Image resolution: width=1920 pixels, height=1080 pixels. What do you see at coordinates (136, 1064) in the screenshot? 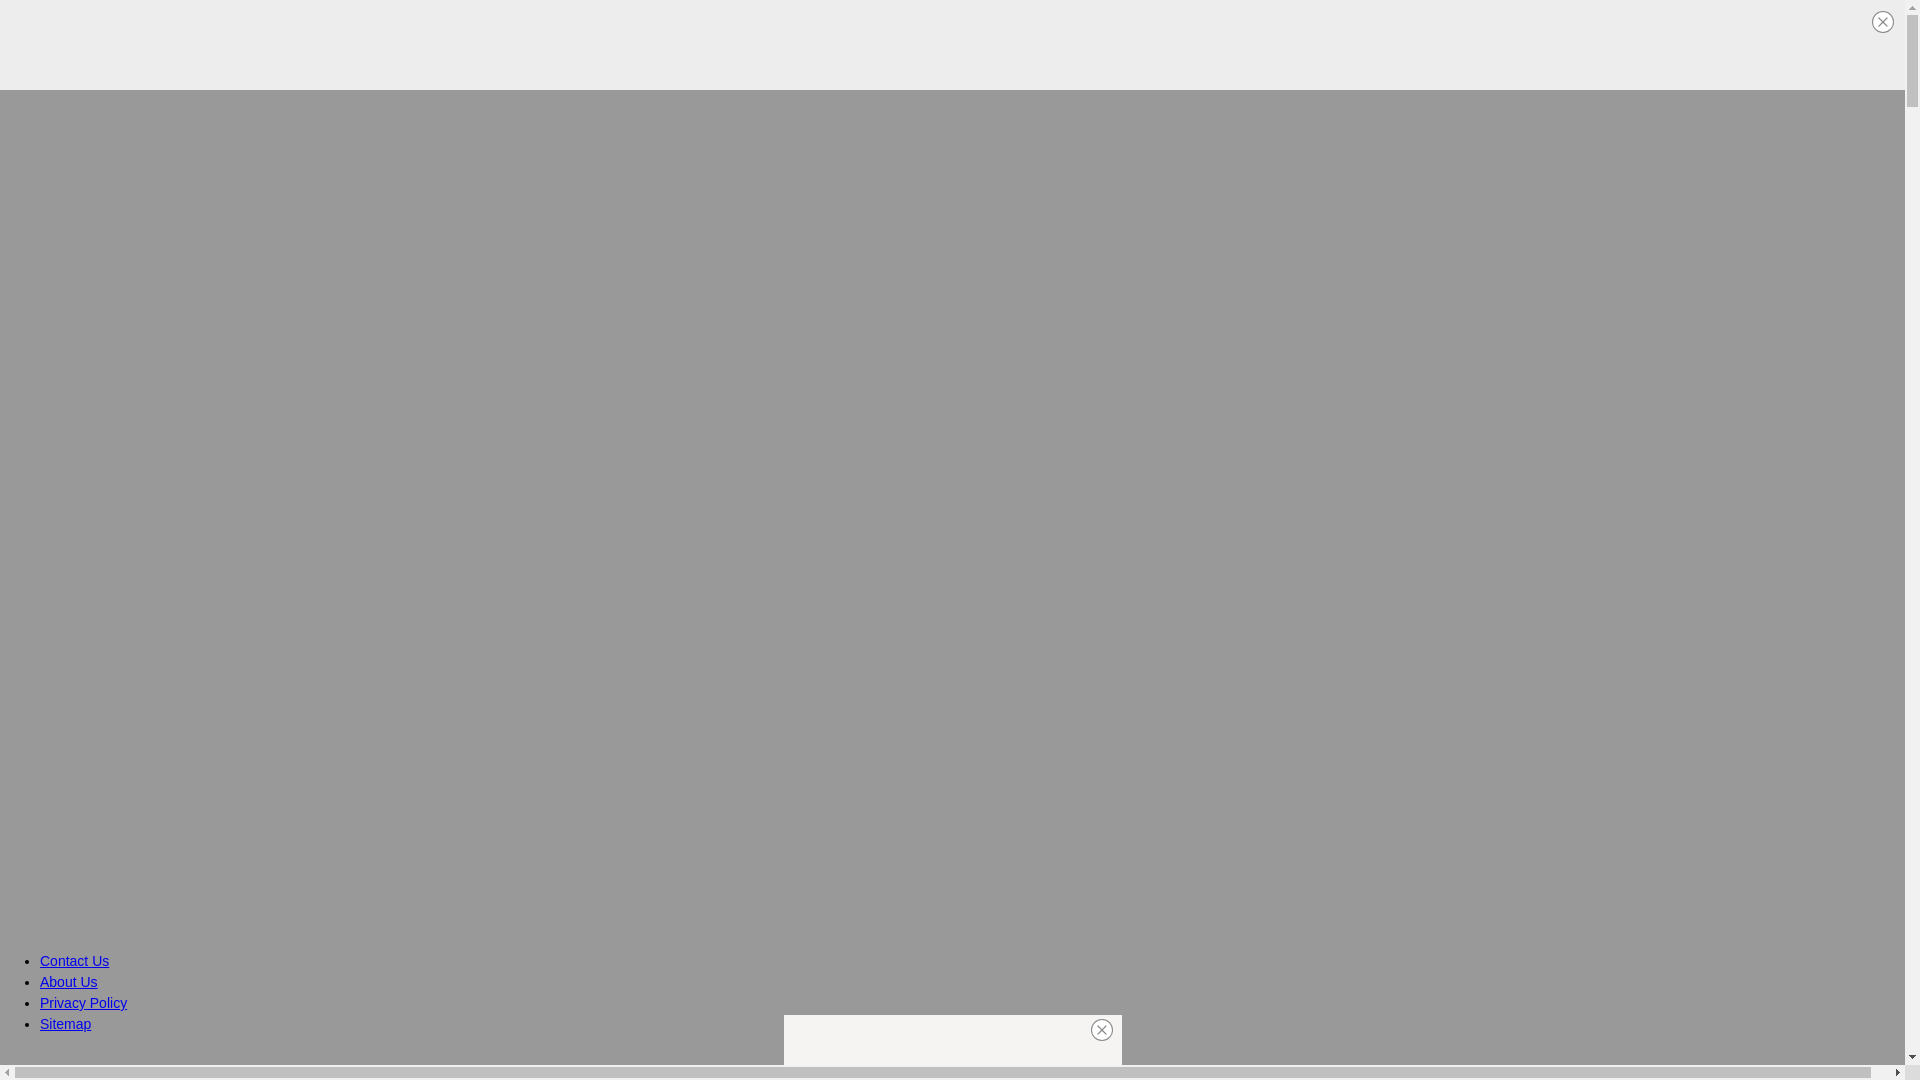
I see `Where Facts Are Born` at bounding box center [136, 1064].